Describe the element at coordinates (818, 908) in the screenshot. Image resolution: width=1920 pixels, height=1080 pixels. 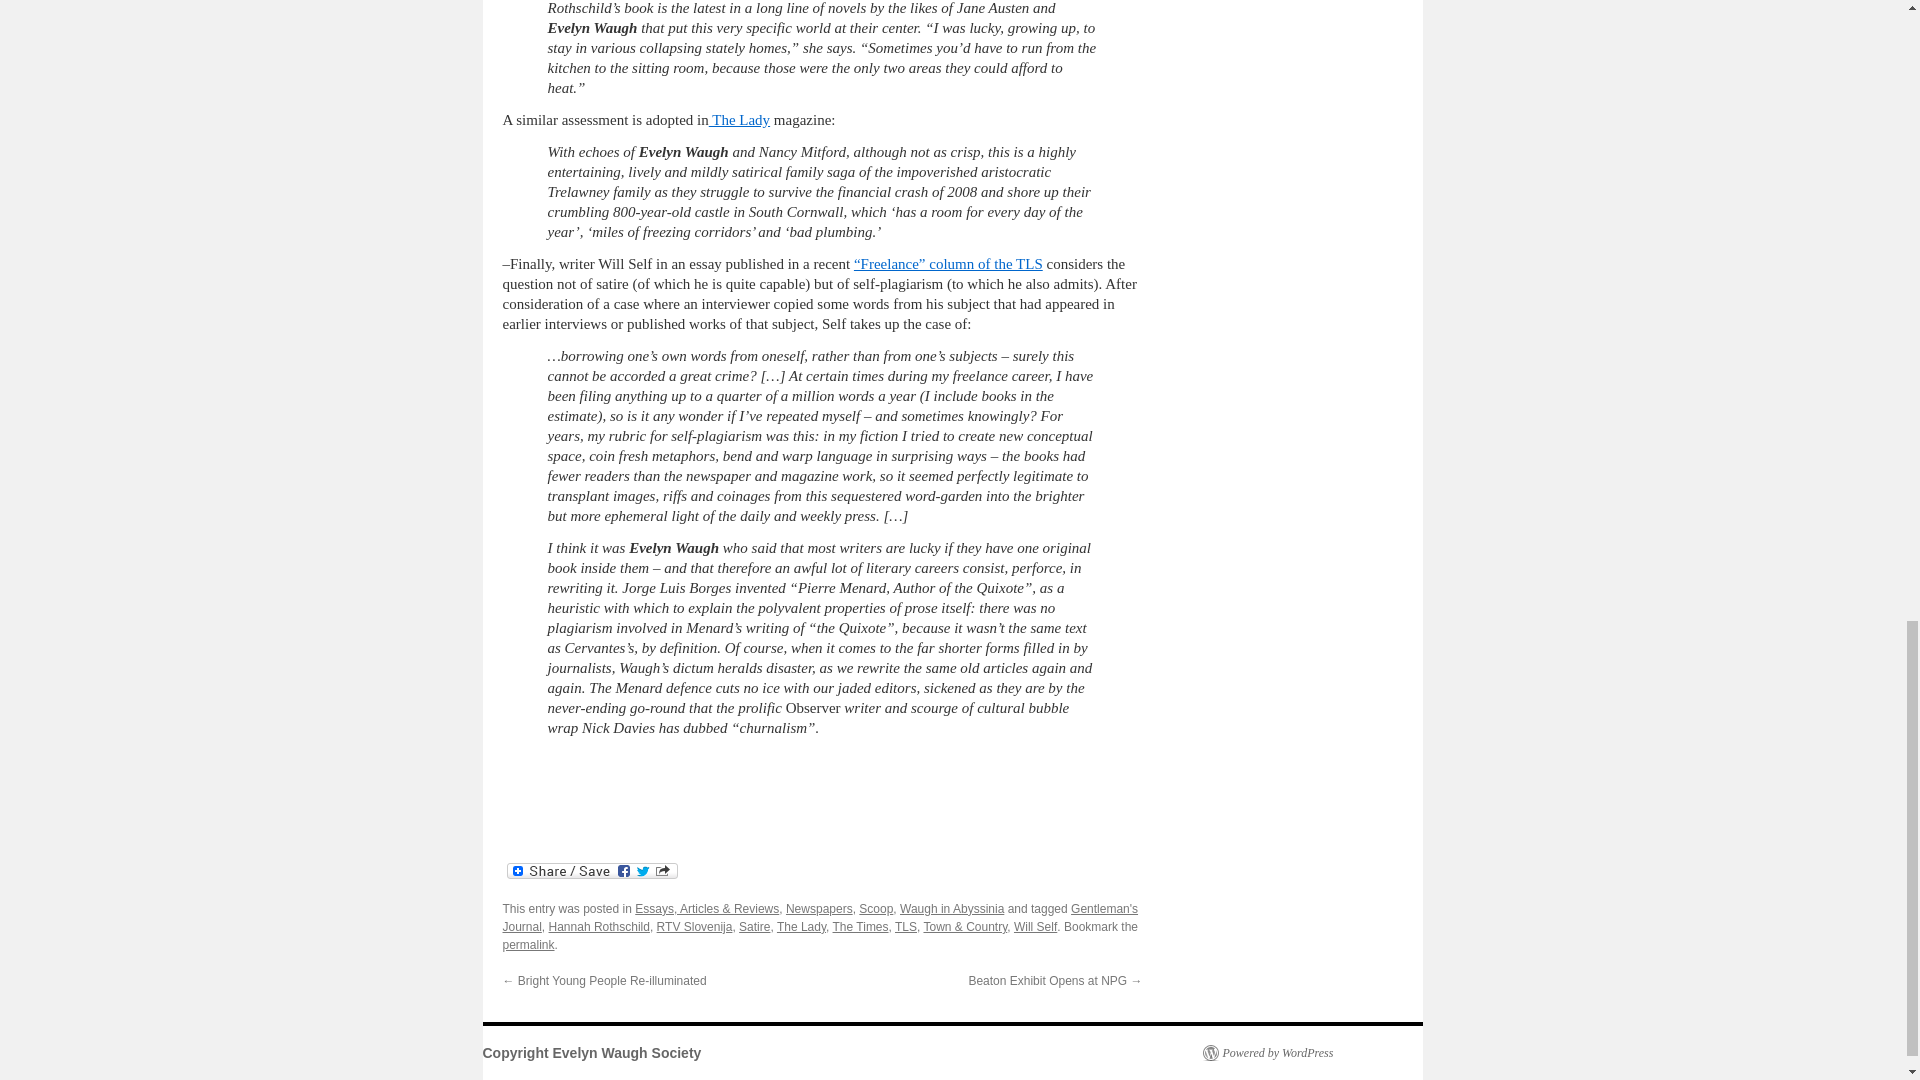
I see `Newspapers` at that location.